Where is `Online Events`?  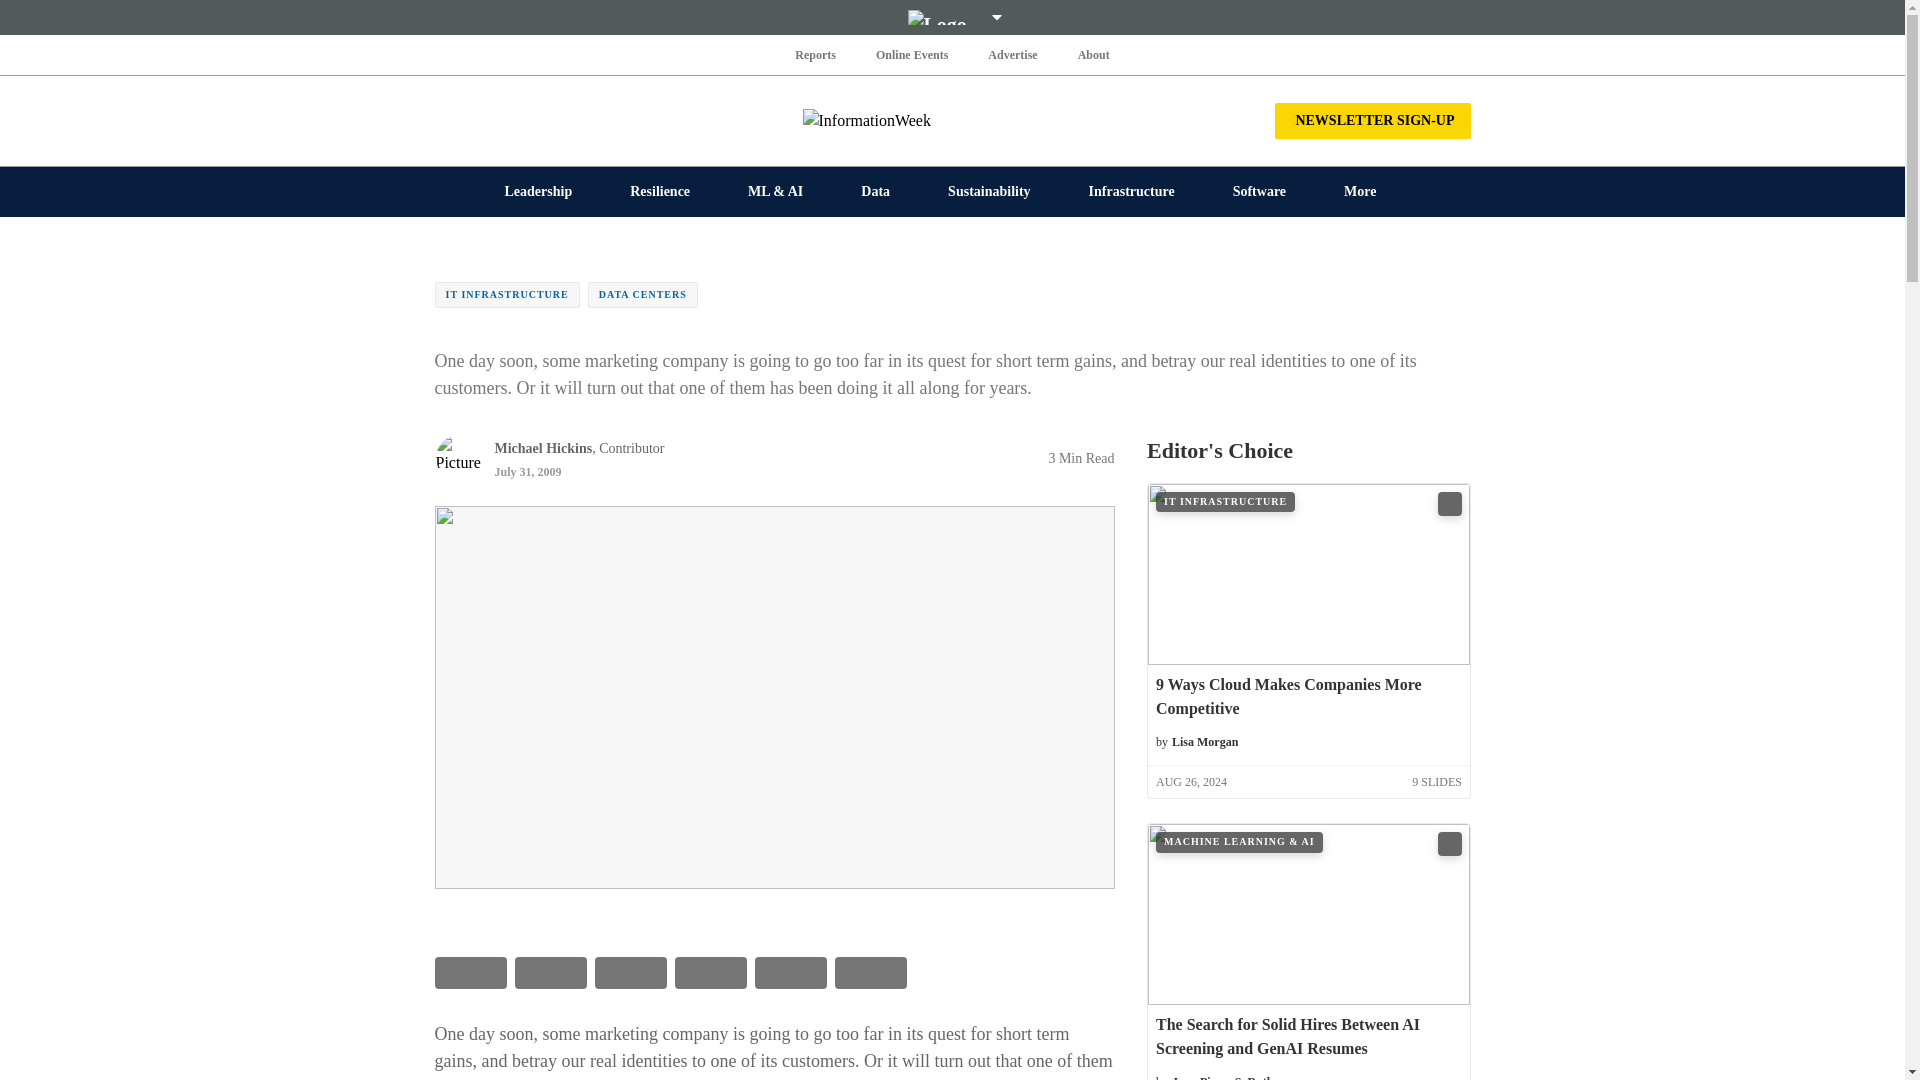 Online Events is located at coordinates (912, 54).